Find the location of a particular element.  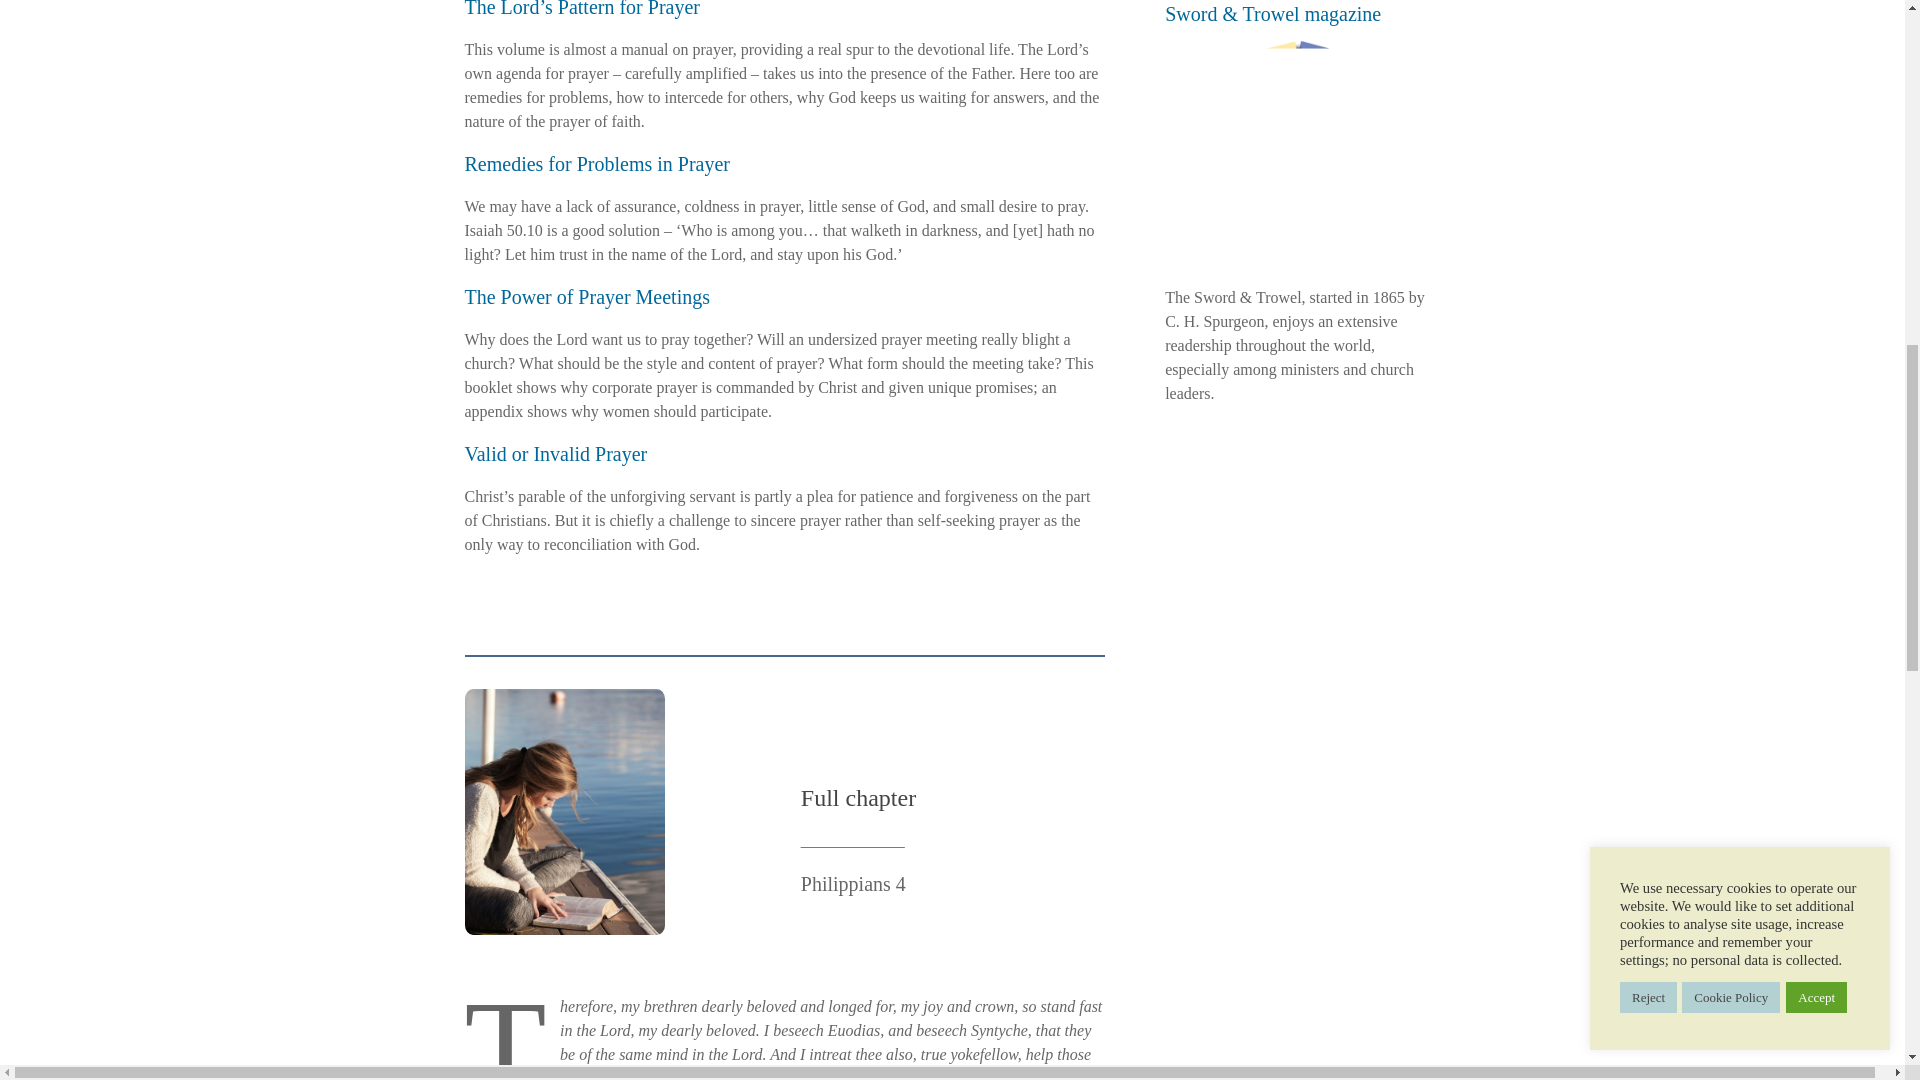

Remedies for Problems in Prayer is located at coordinates (596, 164).